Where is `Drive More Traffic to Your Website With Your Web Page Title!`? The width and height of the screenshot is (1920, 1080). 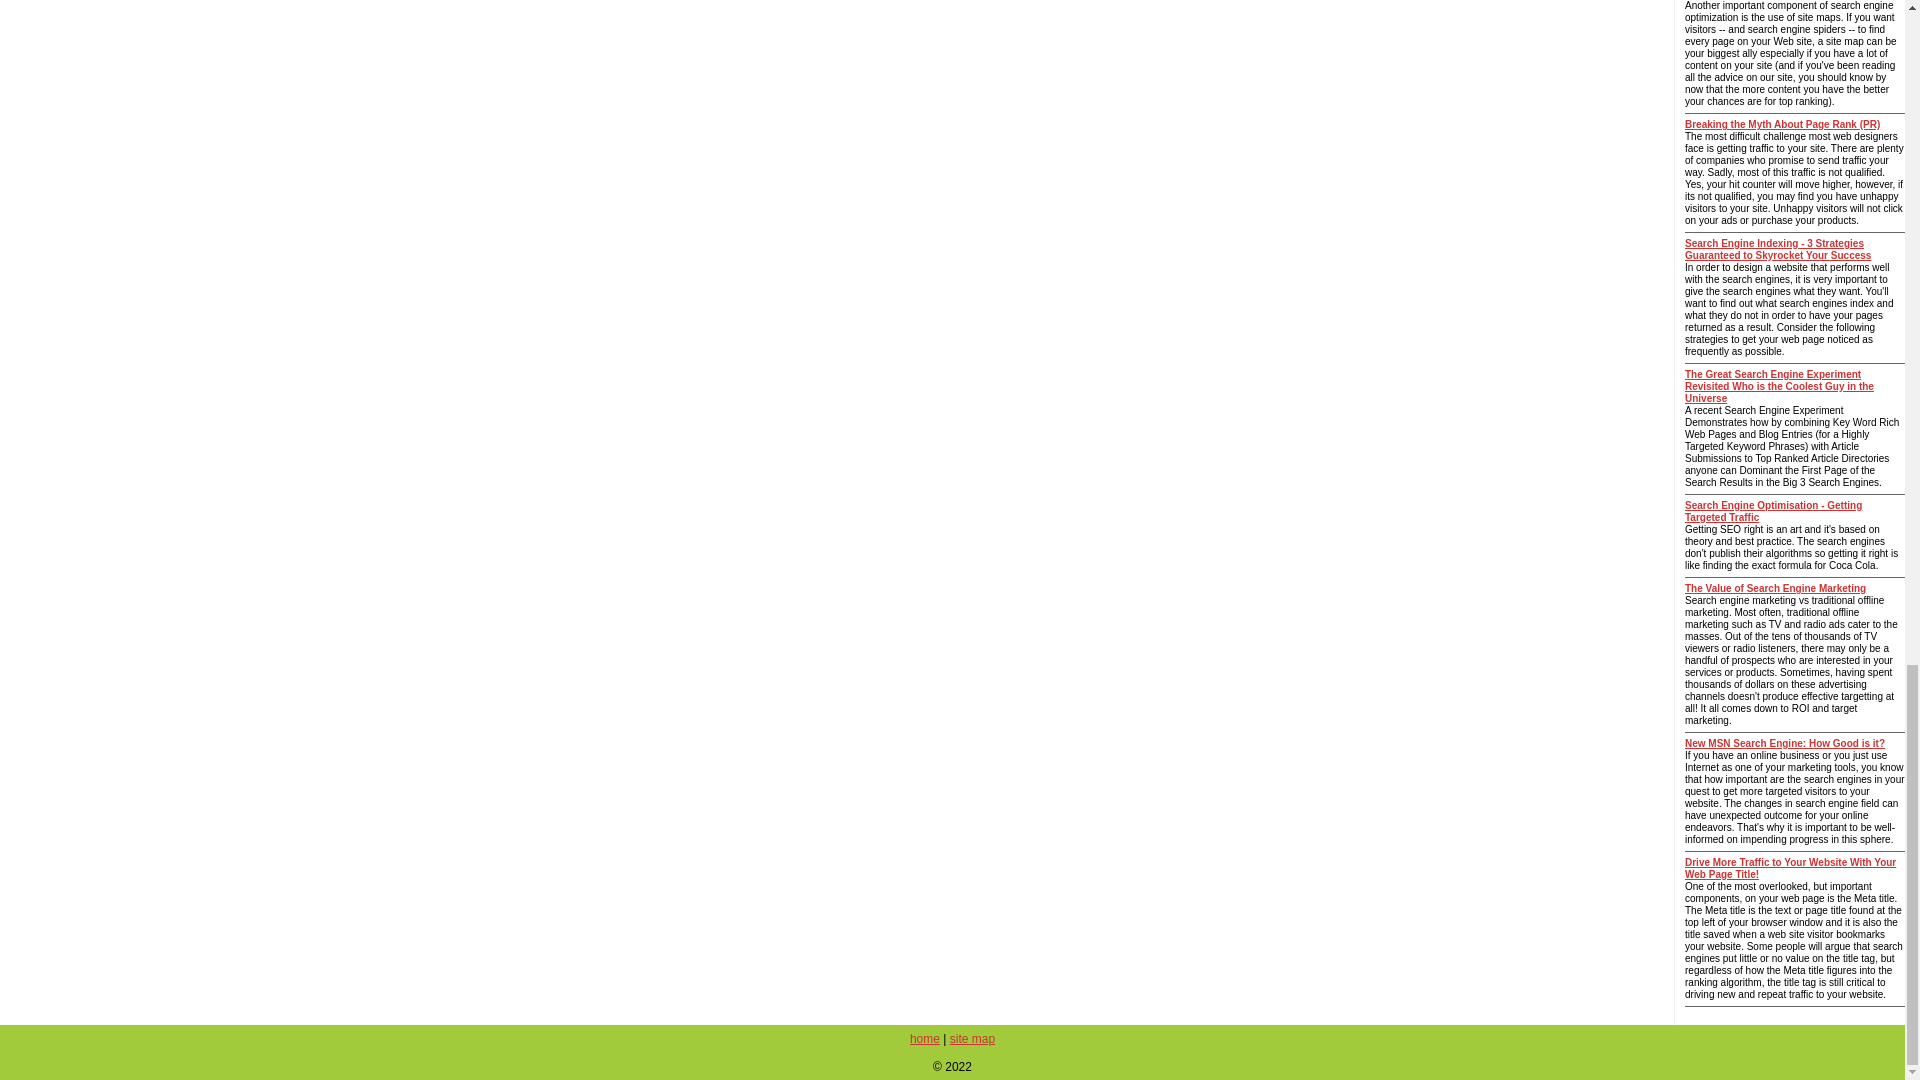 Drive More Traffic to Your Website With Your Web Page Title! is located at coordinates (1790, 868).